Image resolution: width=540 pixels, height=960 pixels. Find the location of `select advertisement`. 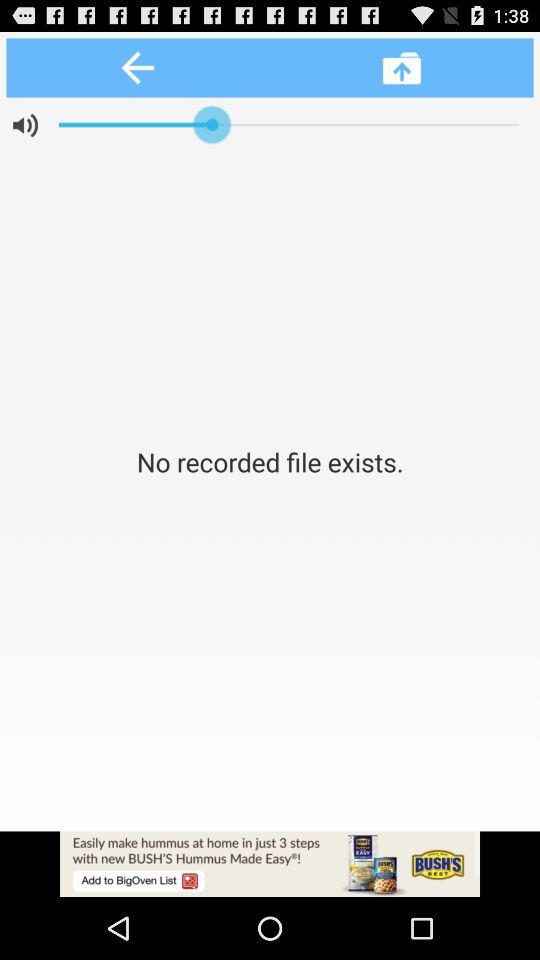

select advertisement is located at coordinates (270, 864).